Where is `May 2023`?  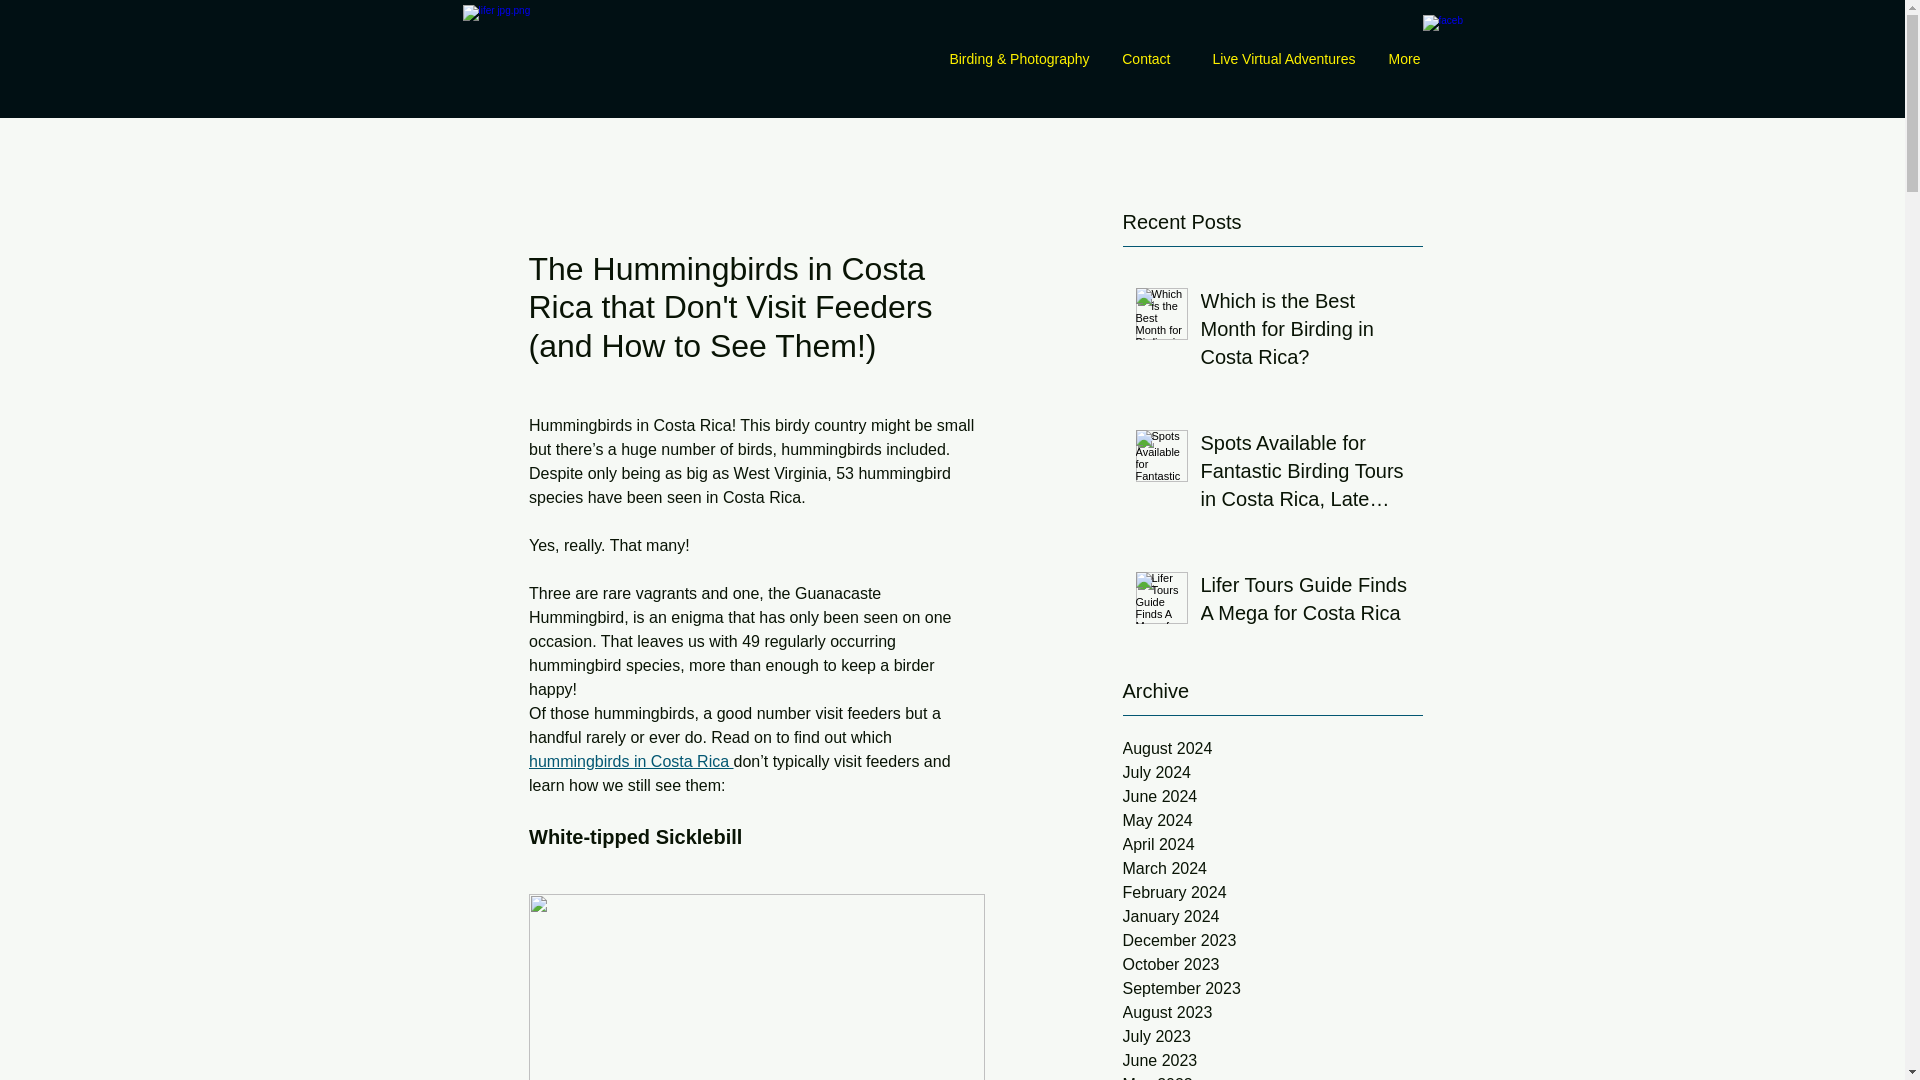
May 2023 is located at coordinates (1272, 1076).